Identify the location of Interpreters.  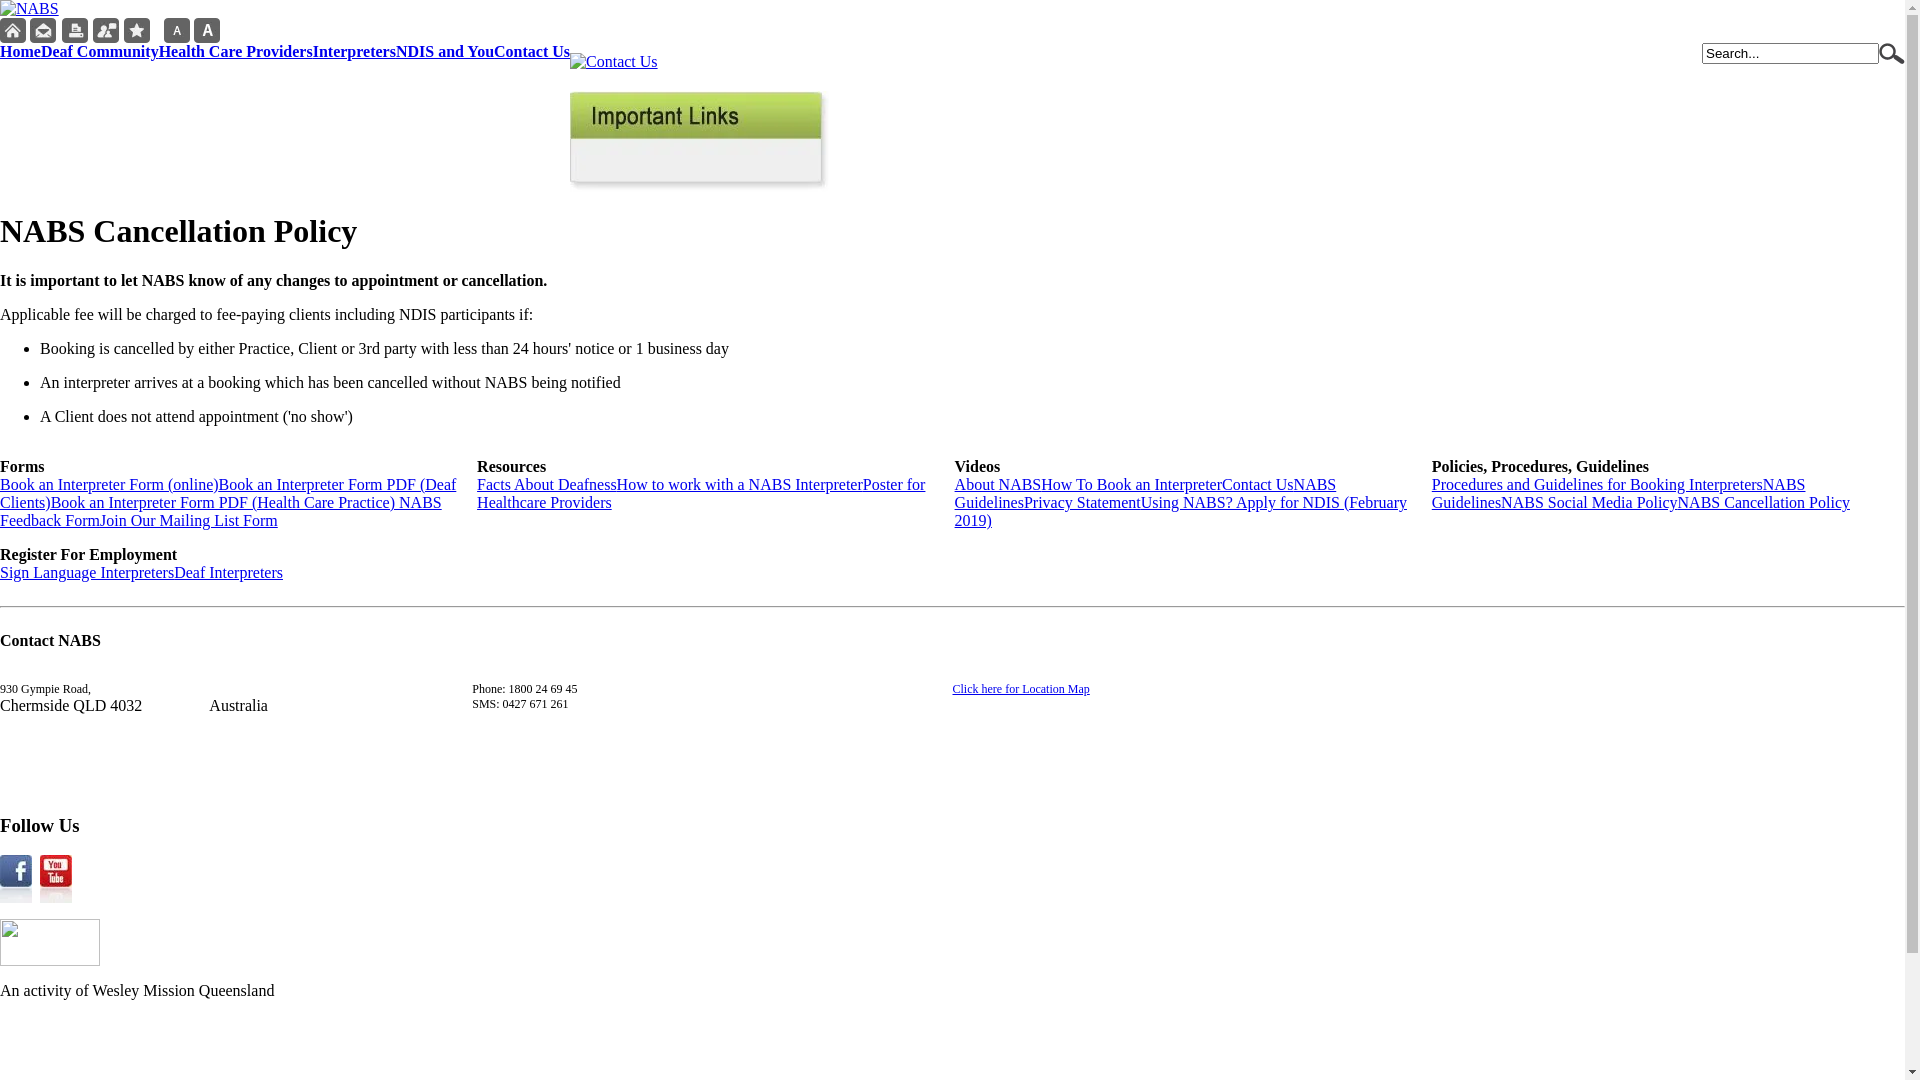
(354, 52).